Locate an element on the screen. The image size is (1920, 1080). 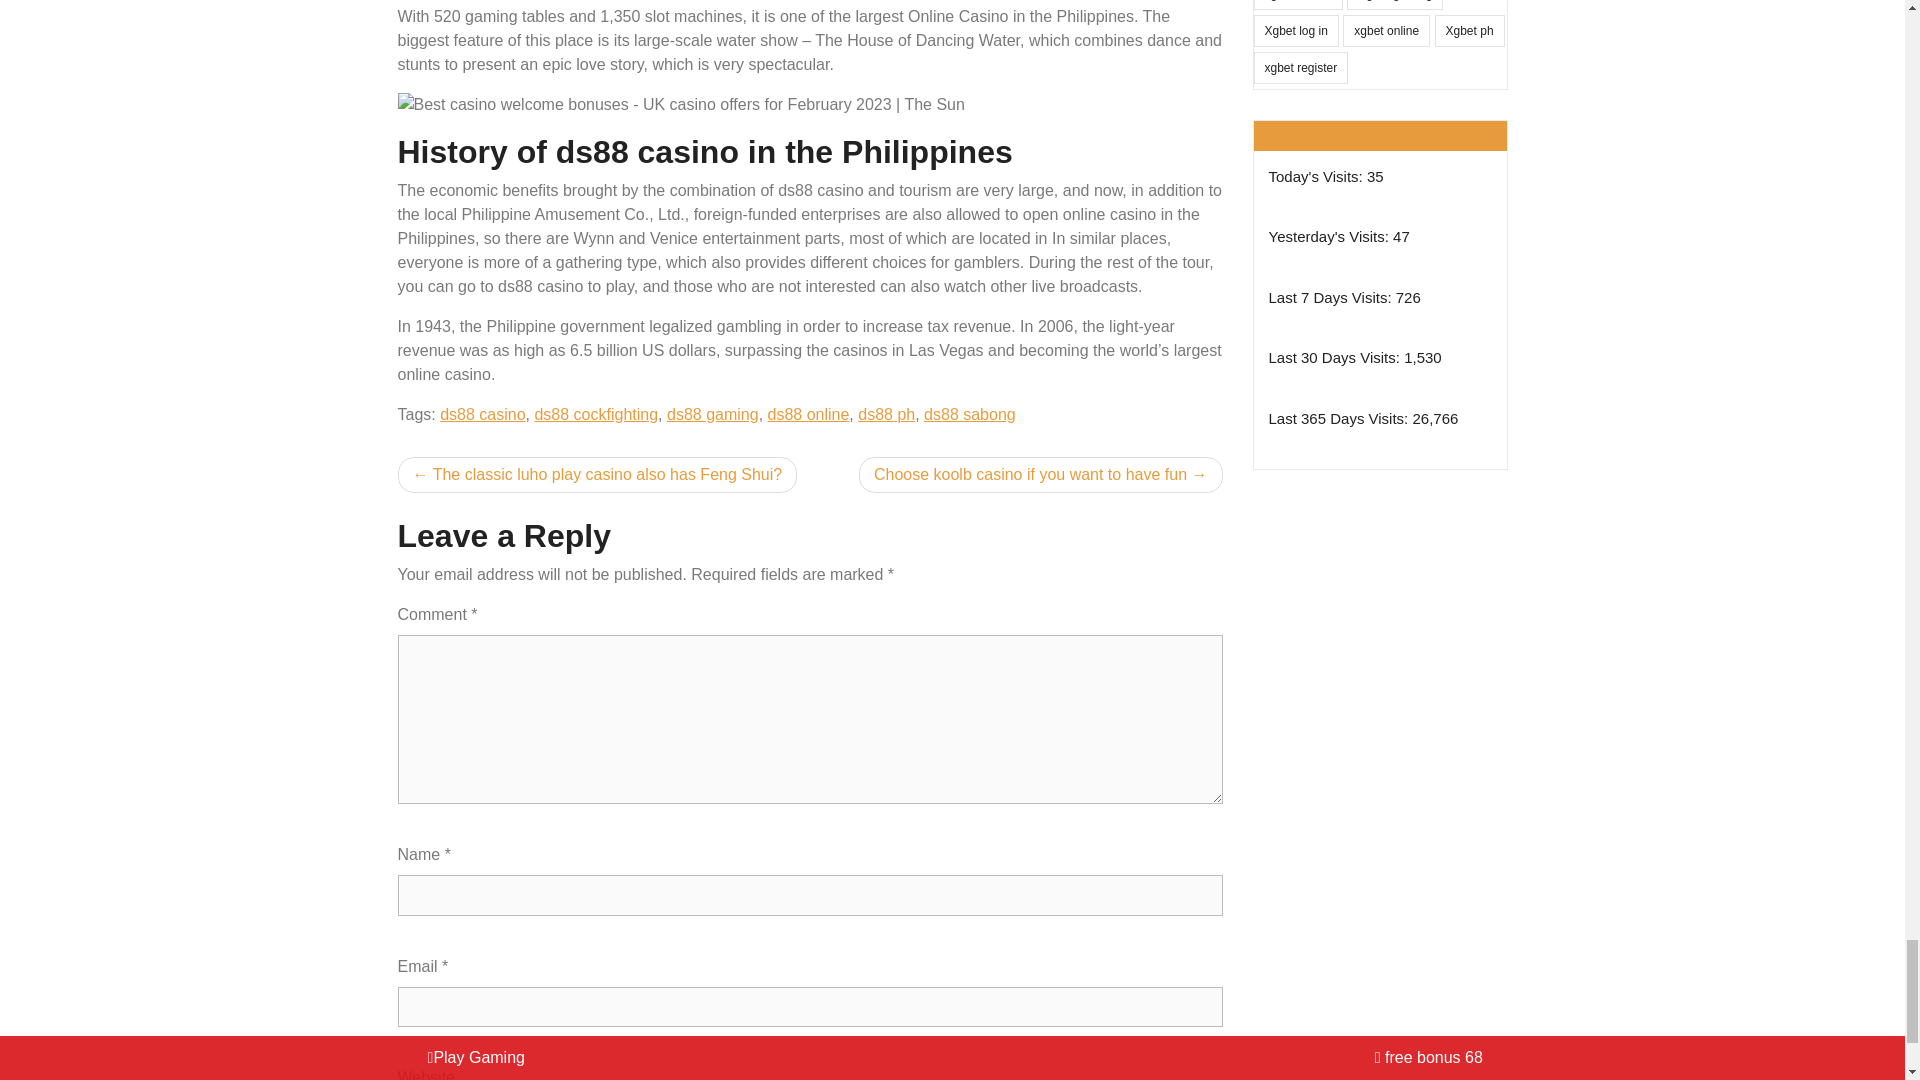
Choose koolb casino if you want to have fun is located at coordinates (1040, 474).